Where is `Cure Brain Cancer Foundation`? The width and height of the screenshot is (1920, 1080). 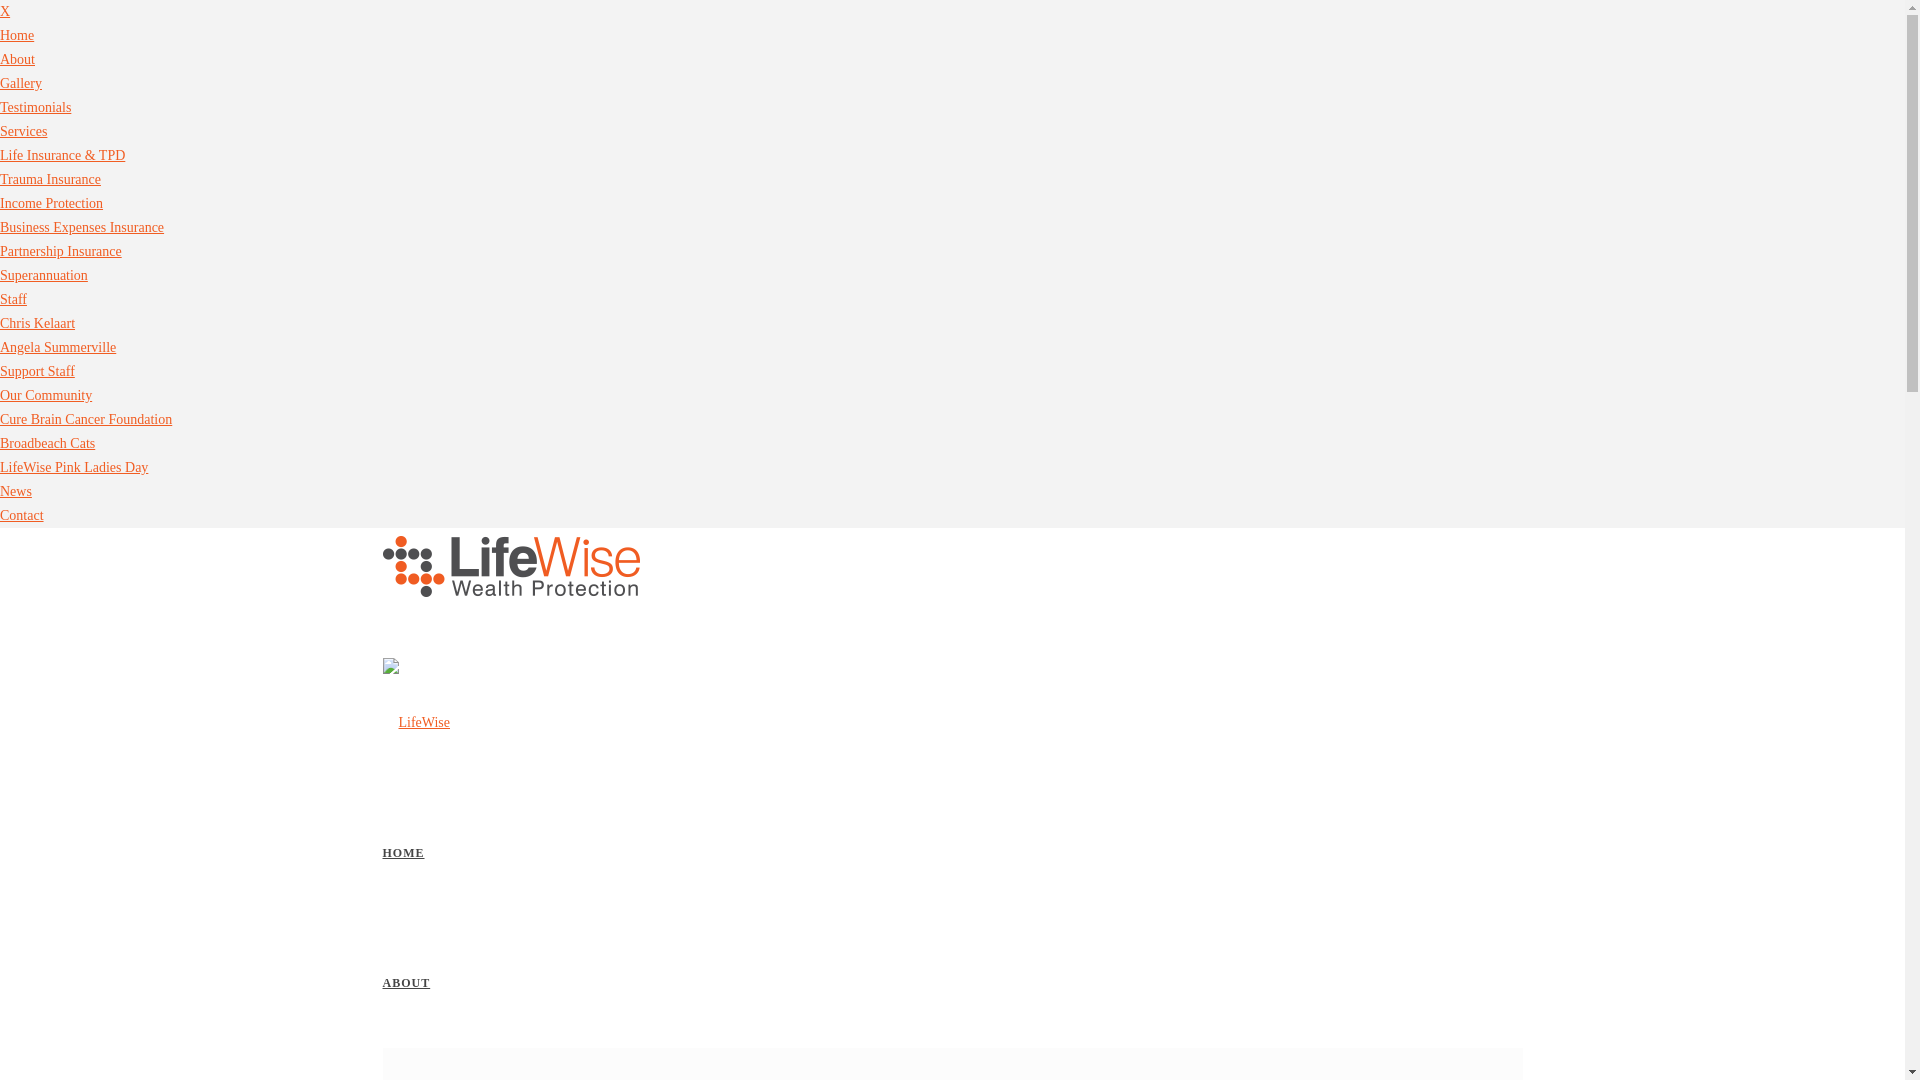
Cure Brain Cancer Foundation is located at coordinates (86, 420).